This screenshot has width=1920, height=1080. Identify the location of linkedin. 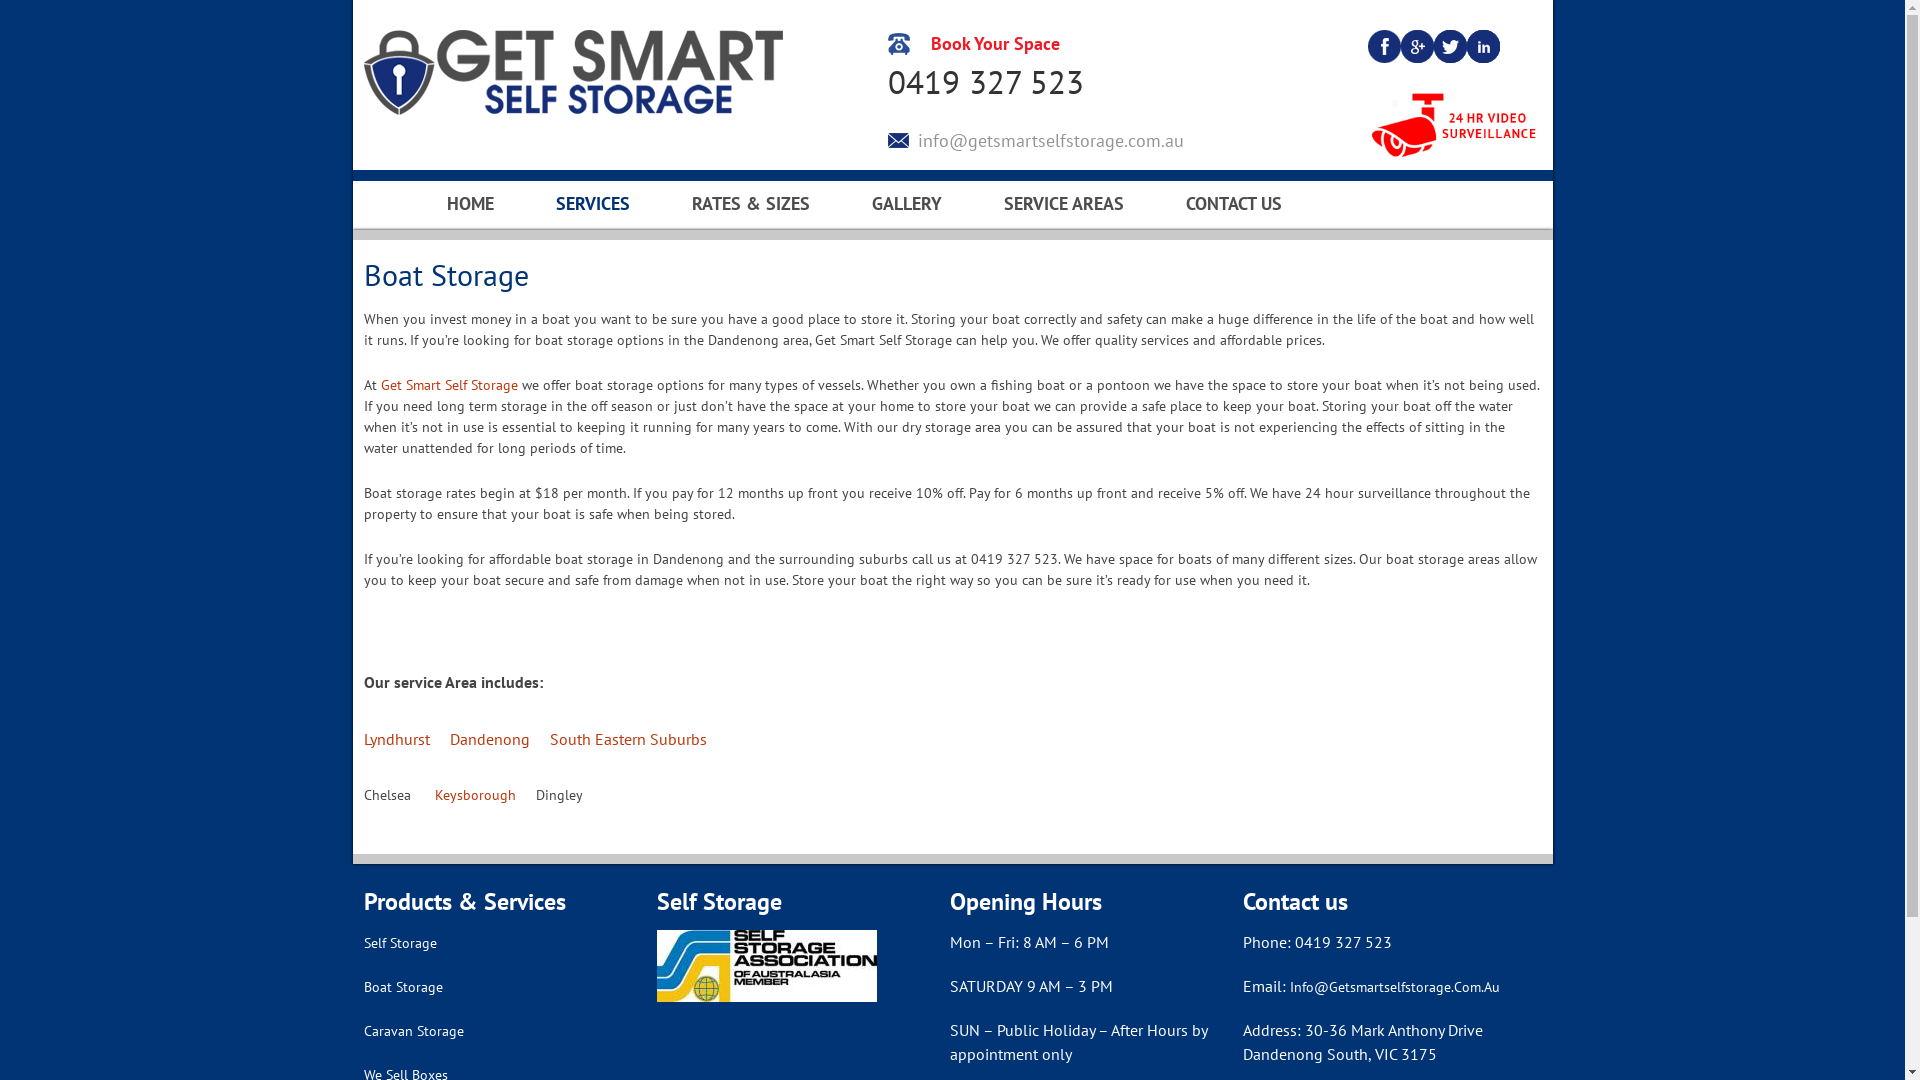
(1484, 45).